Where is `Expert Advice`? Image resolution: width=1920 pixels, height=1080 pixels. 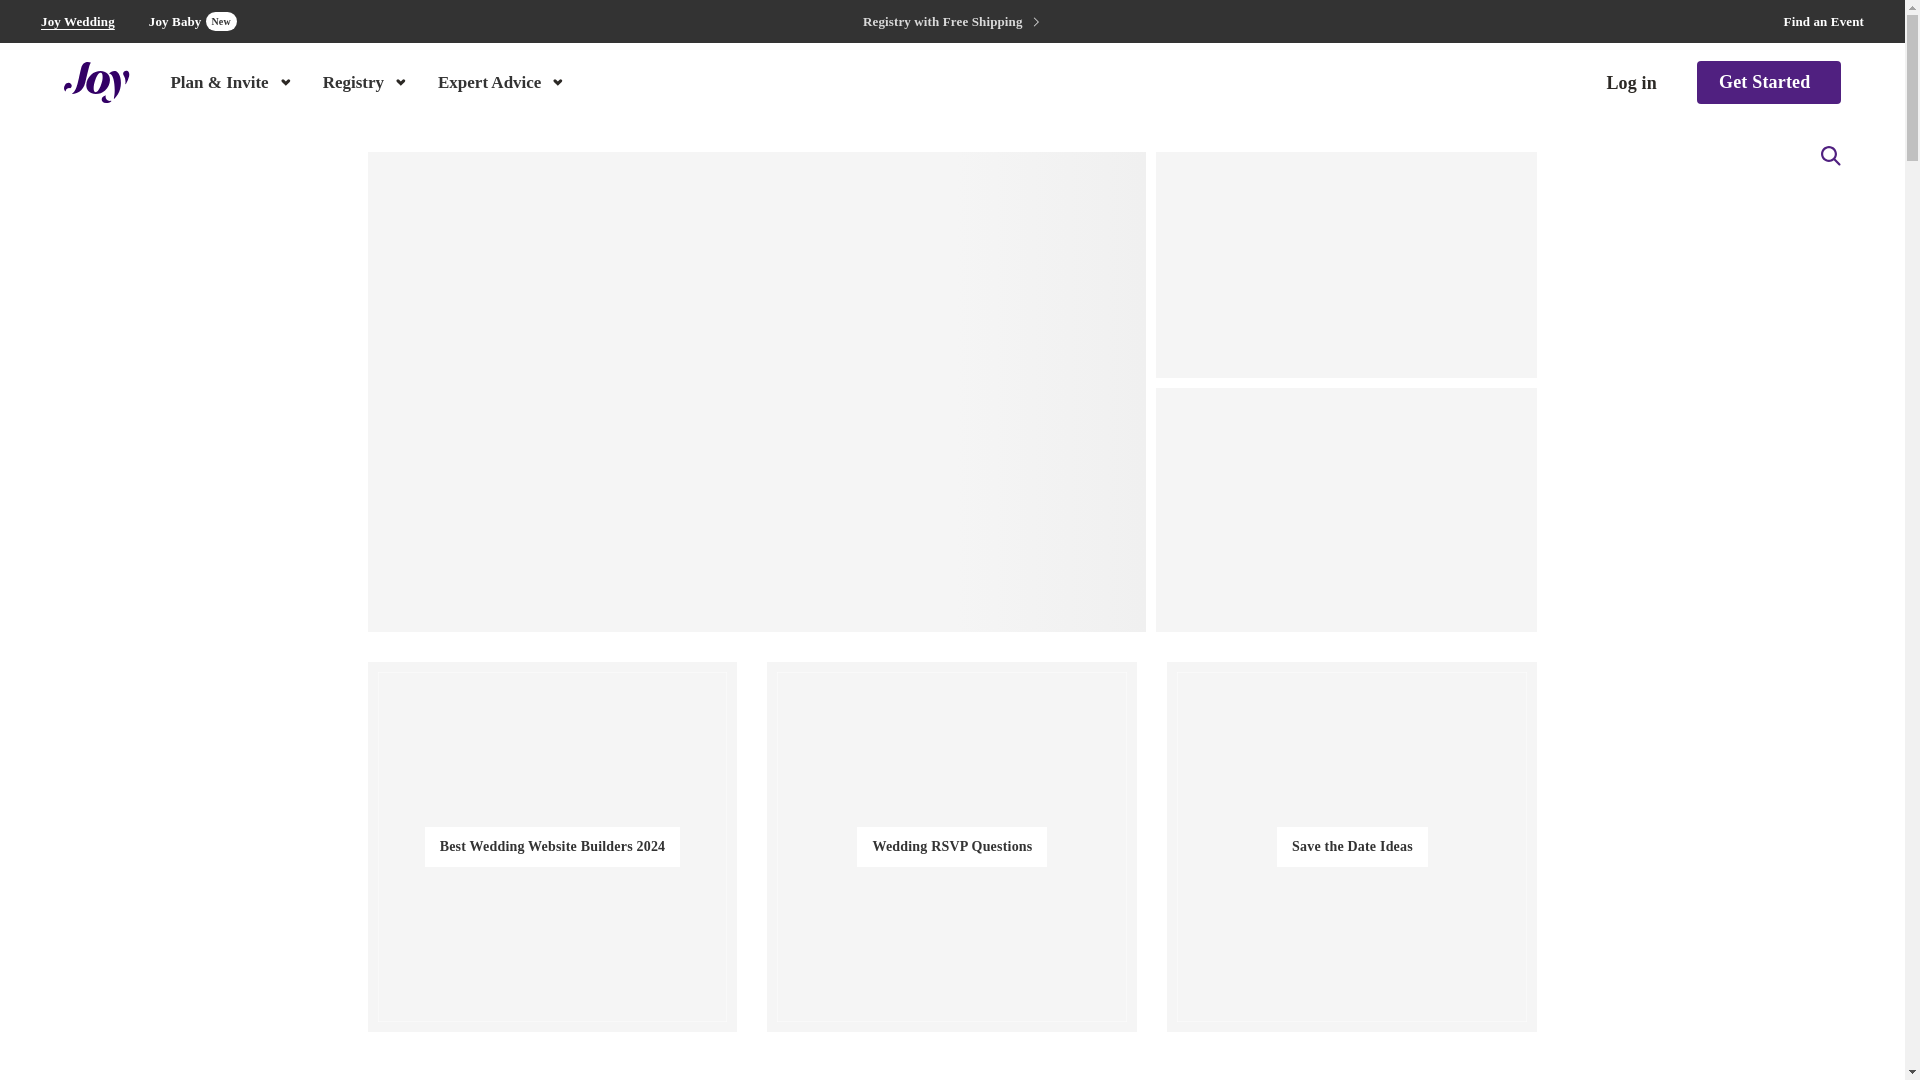
Expert Advice is located at coordinates (502, 81).